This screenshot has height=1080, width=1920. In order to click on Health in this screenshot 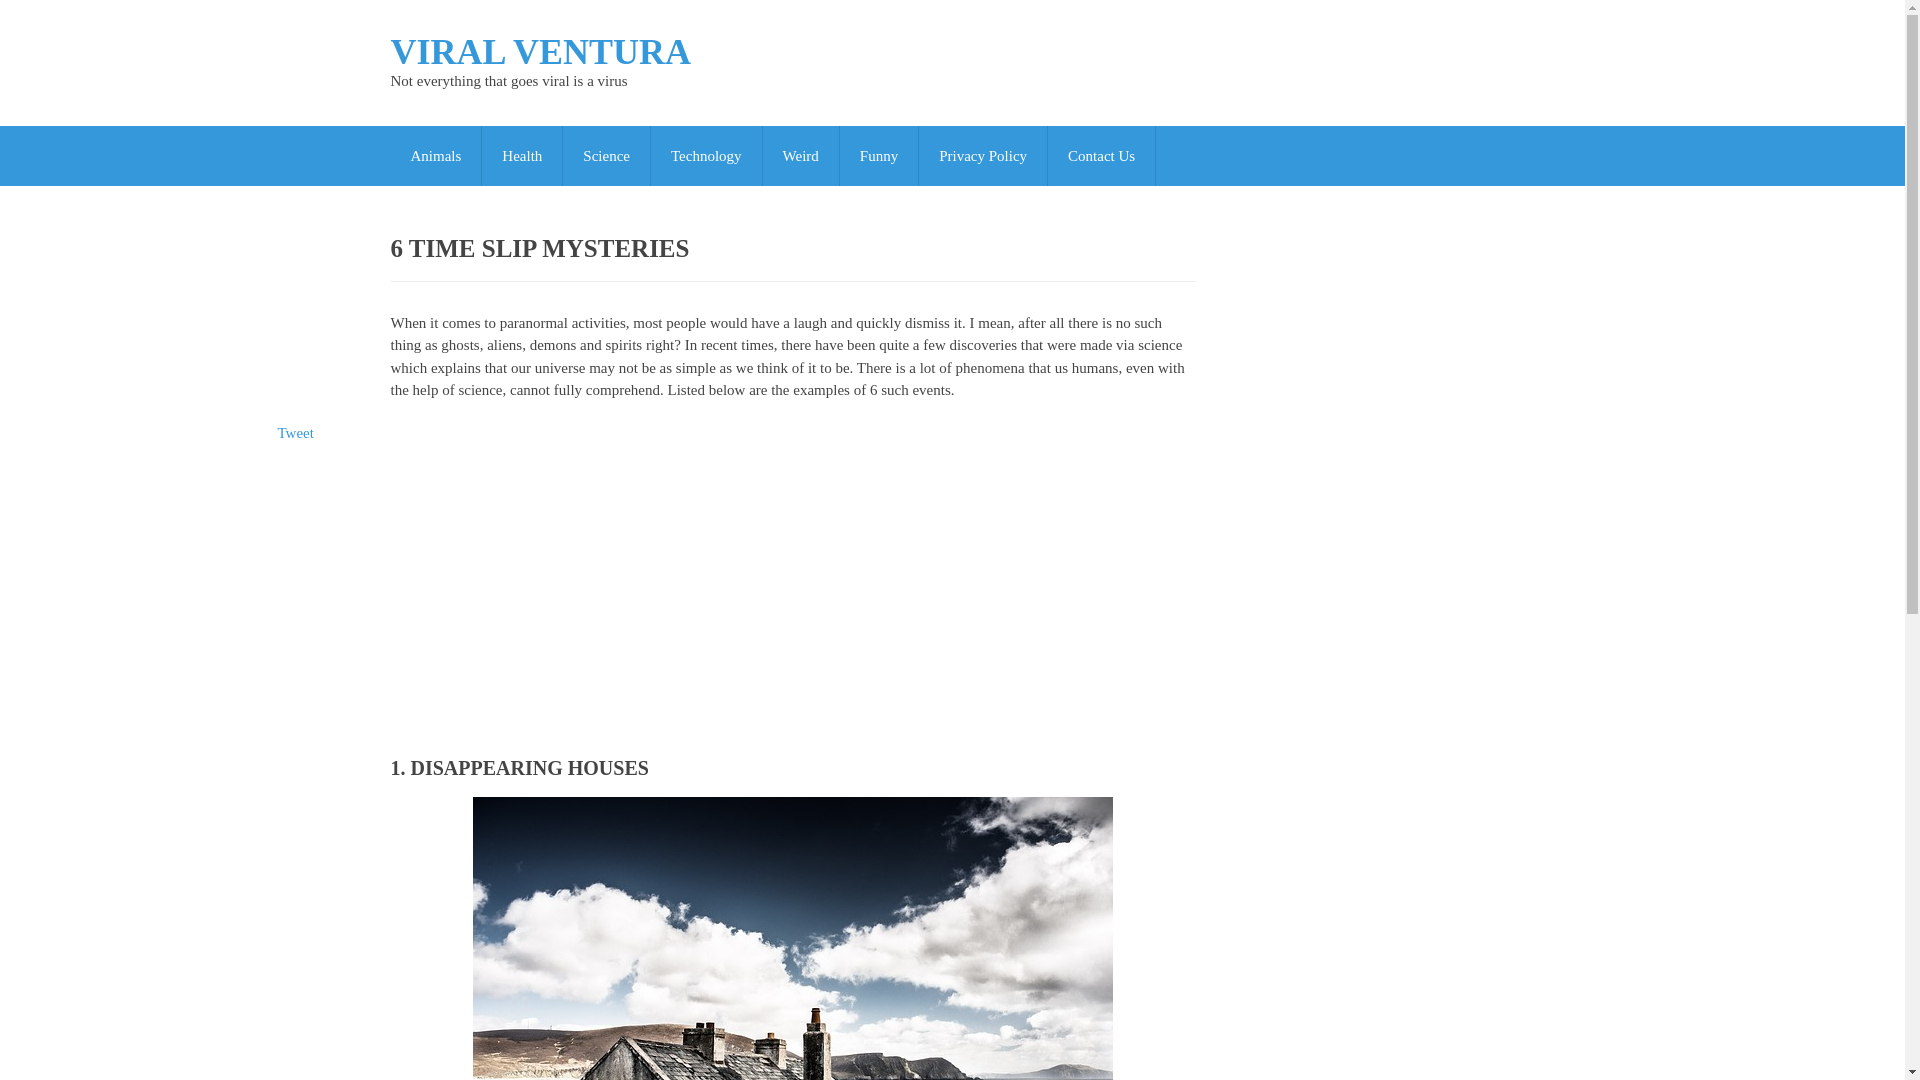, I will do `click(522, 156)`.